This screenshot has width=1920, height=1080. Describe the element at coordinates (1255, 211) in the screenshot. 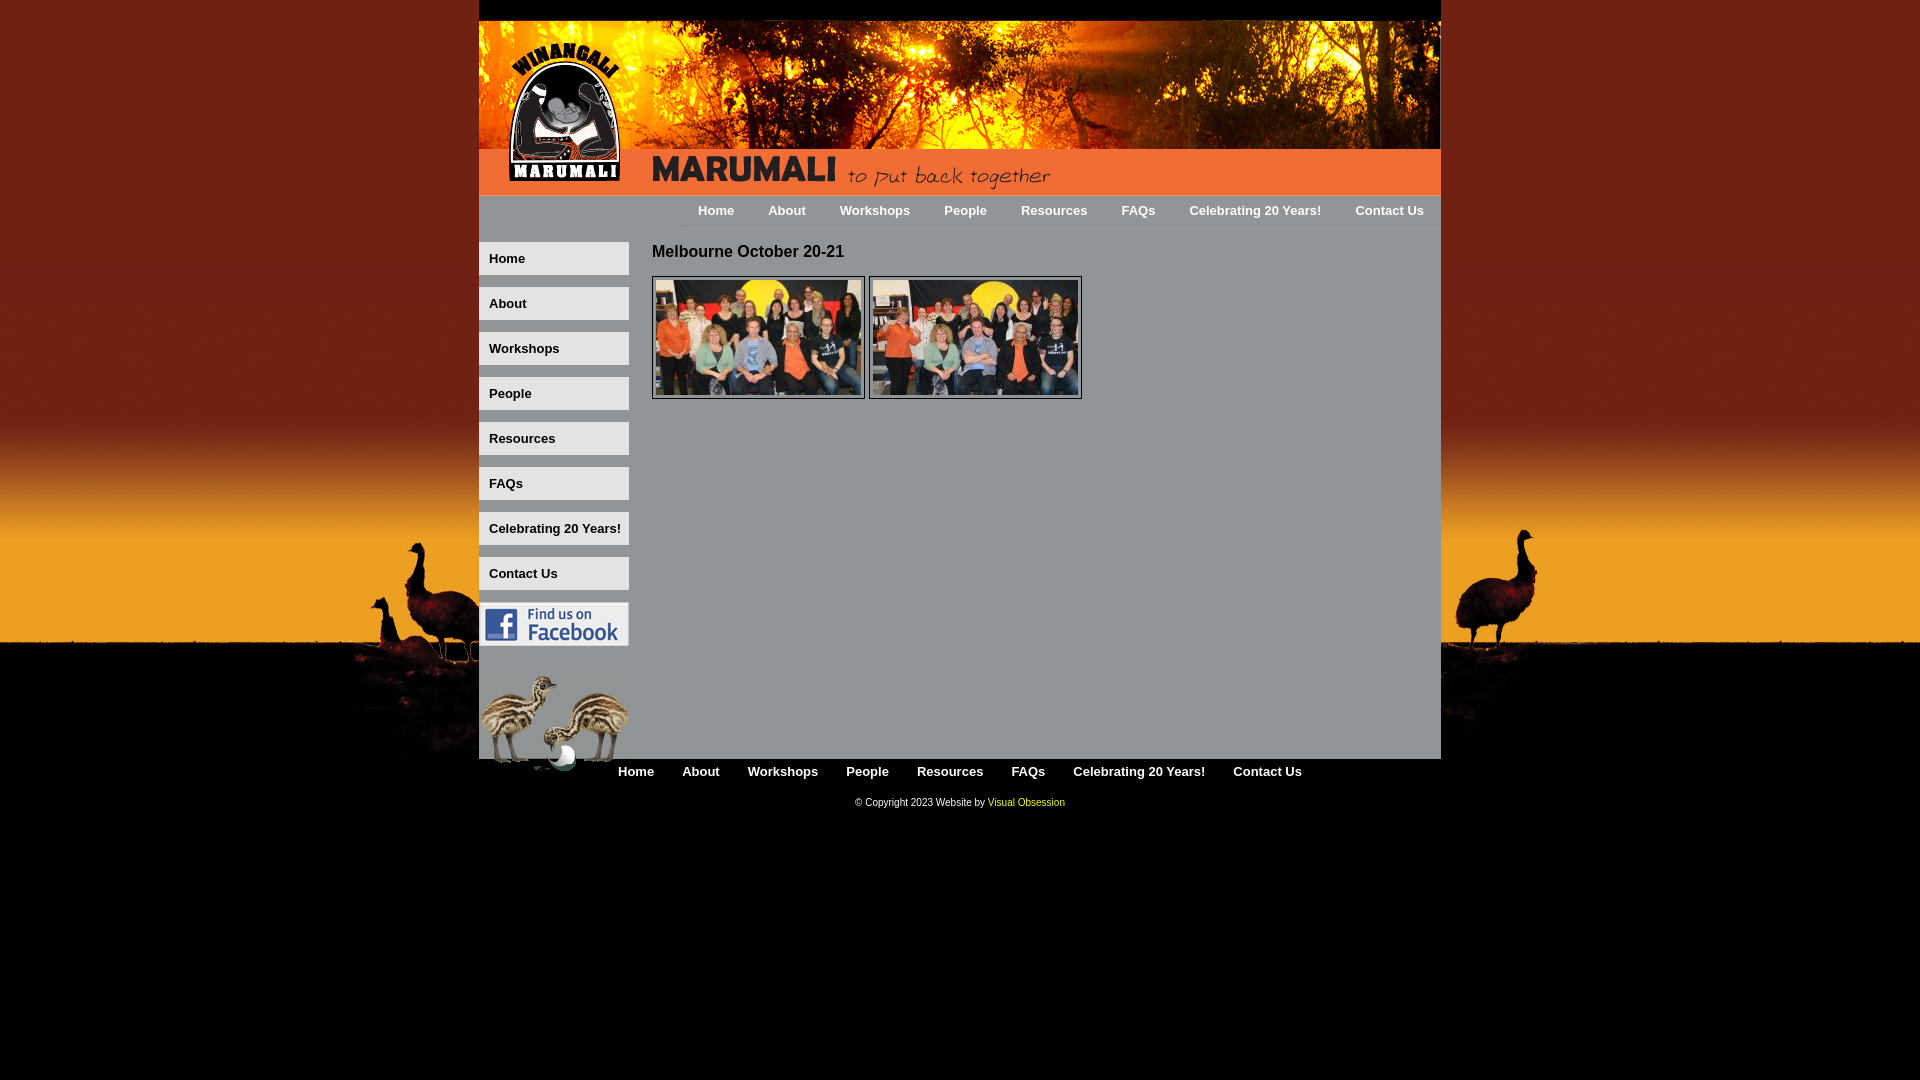

I see `Celebrating 20 Years!` at that location.